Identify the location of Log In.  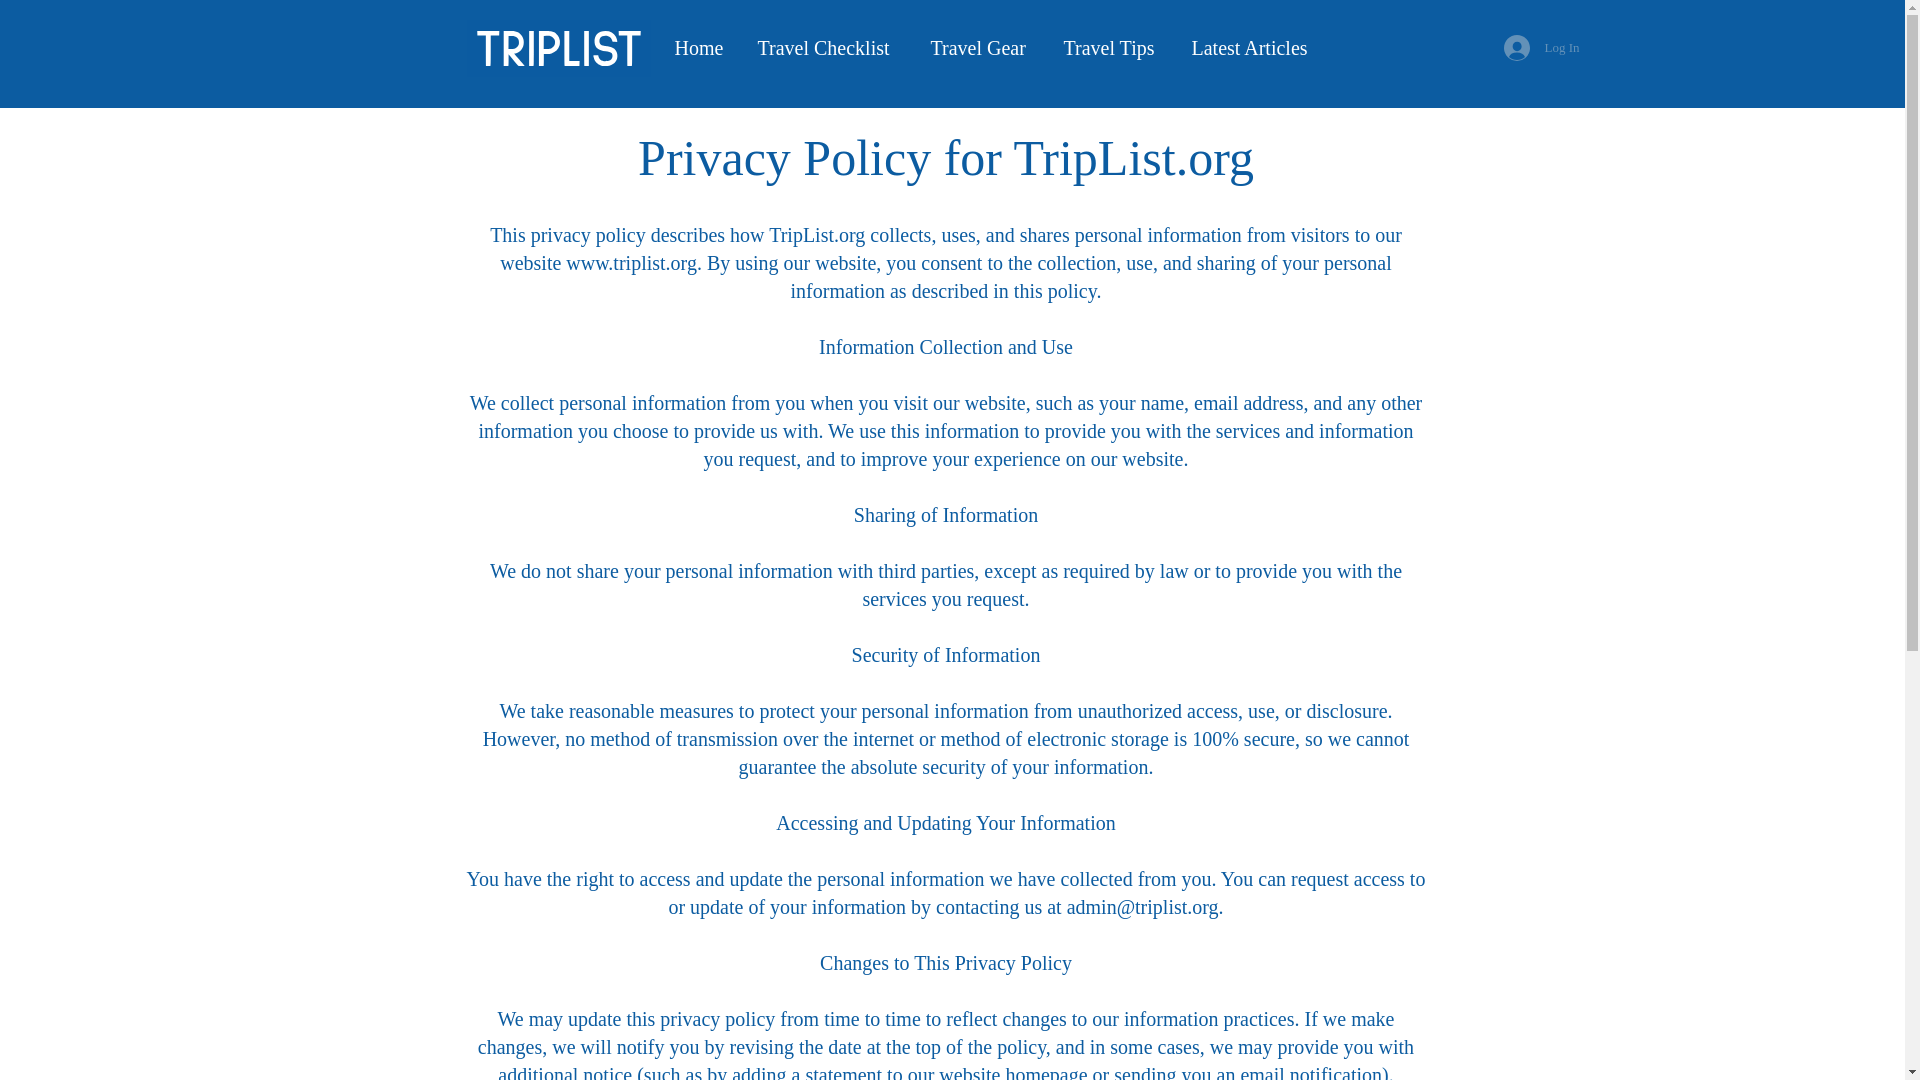
(1541, 48).